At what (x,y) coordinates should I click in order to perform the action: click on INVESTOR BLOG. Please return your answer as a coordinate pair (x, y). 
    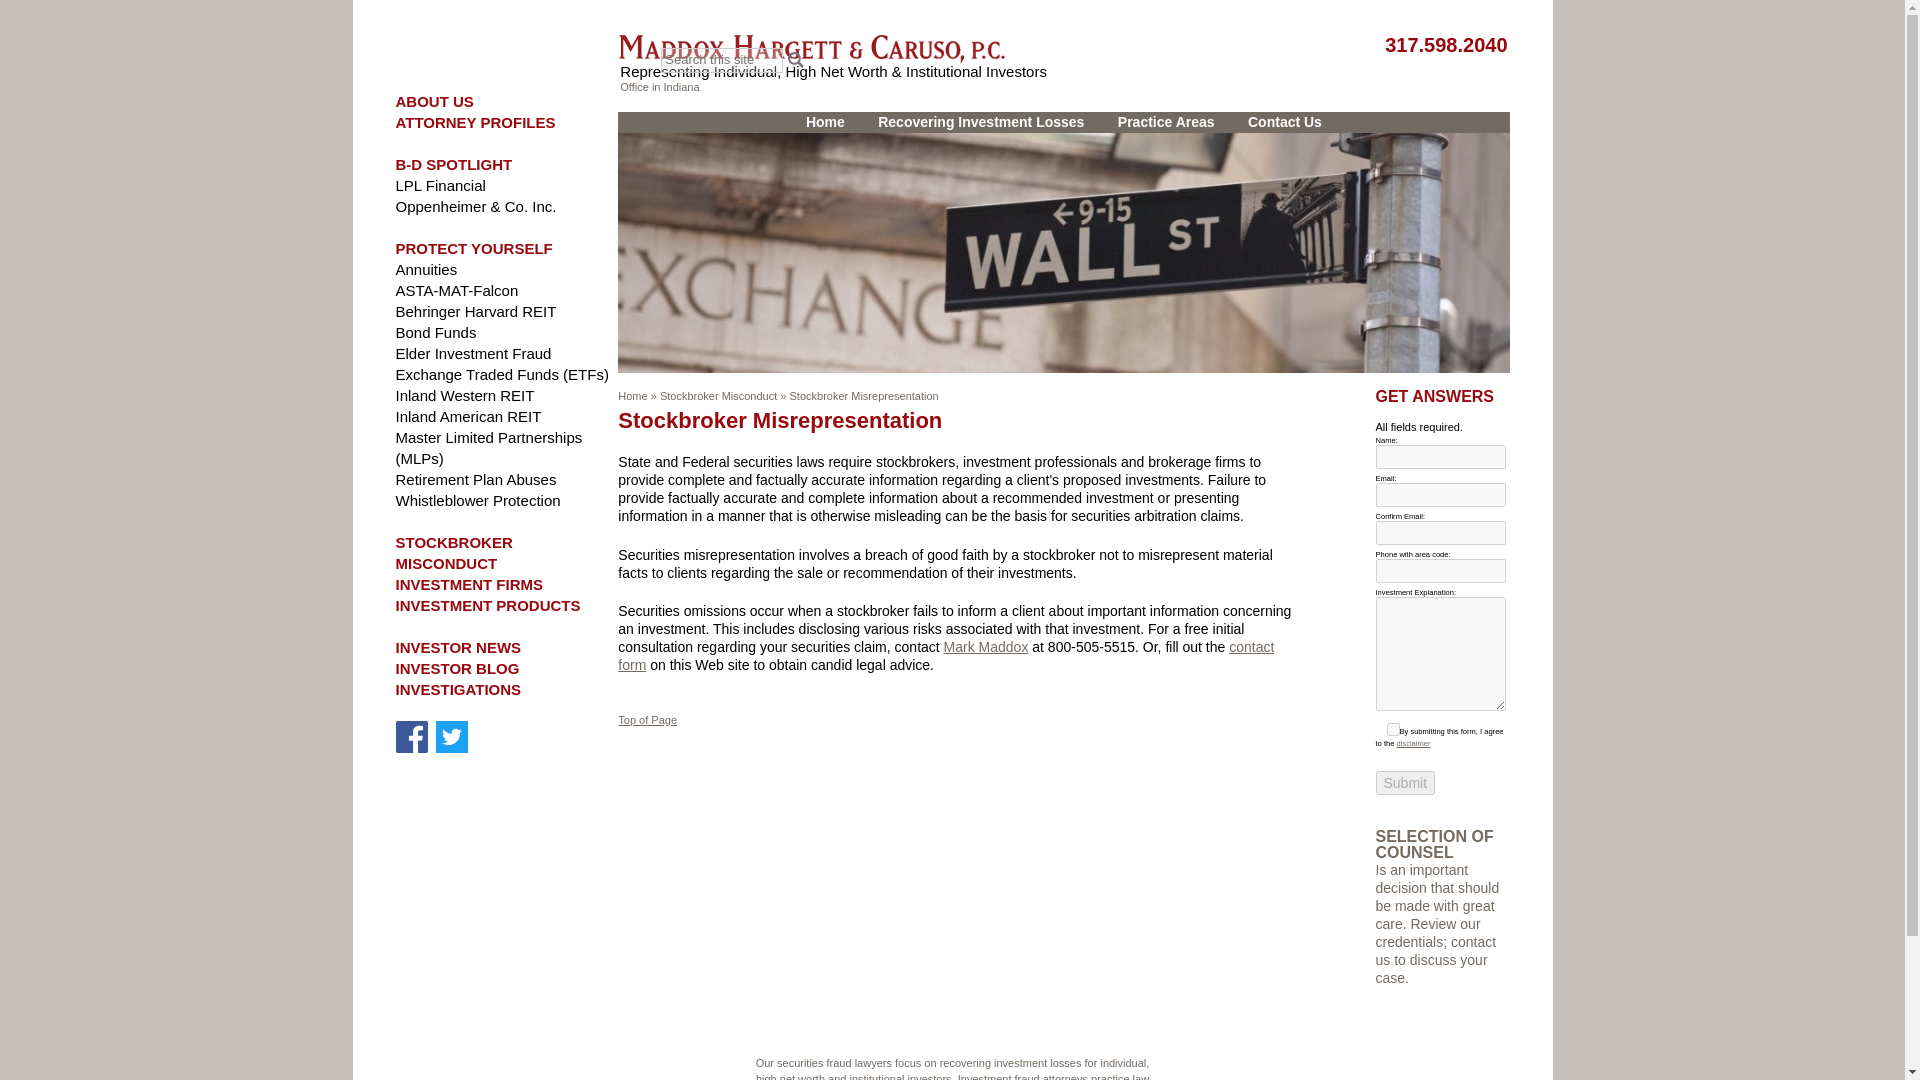
    Looking at the image, I should click on (458, 668).